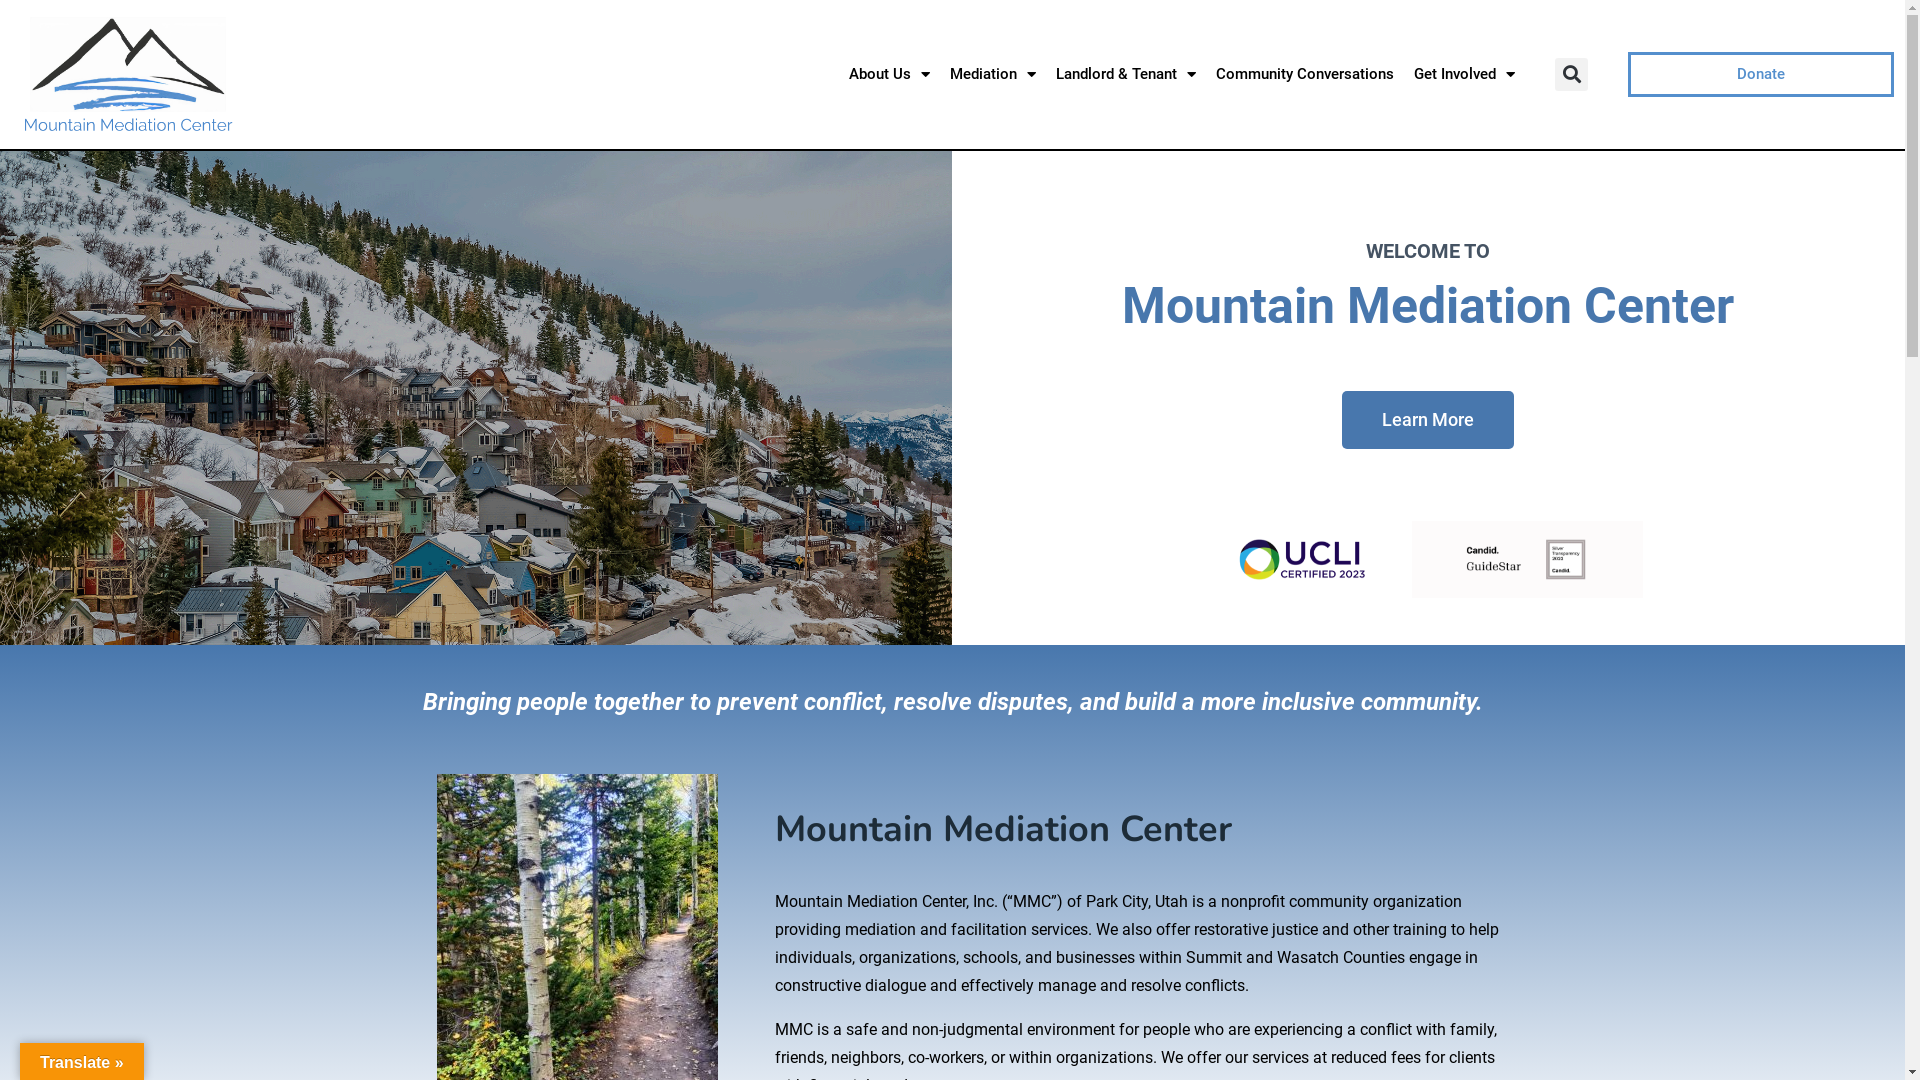 The width and height of the screenshot is (1920, 1080). I want to click on About Us, so click(890, 74).